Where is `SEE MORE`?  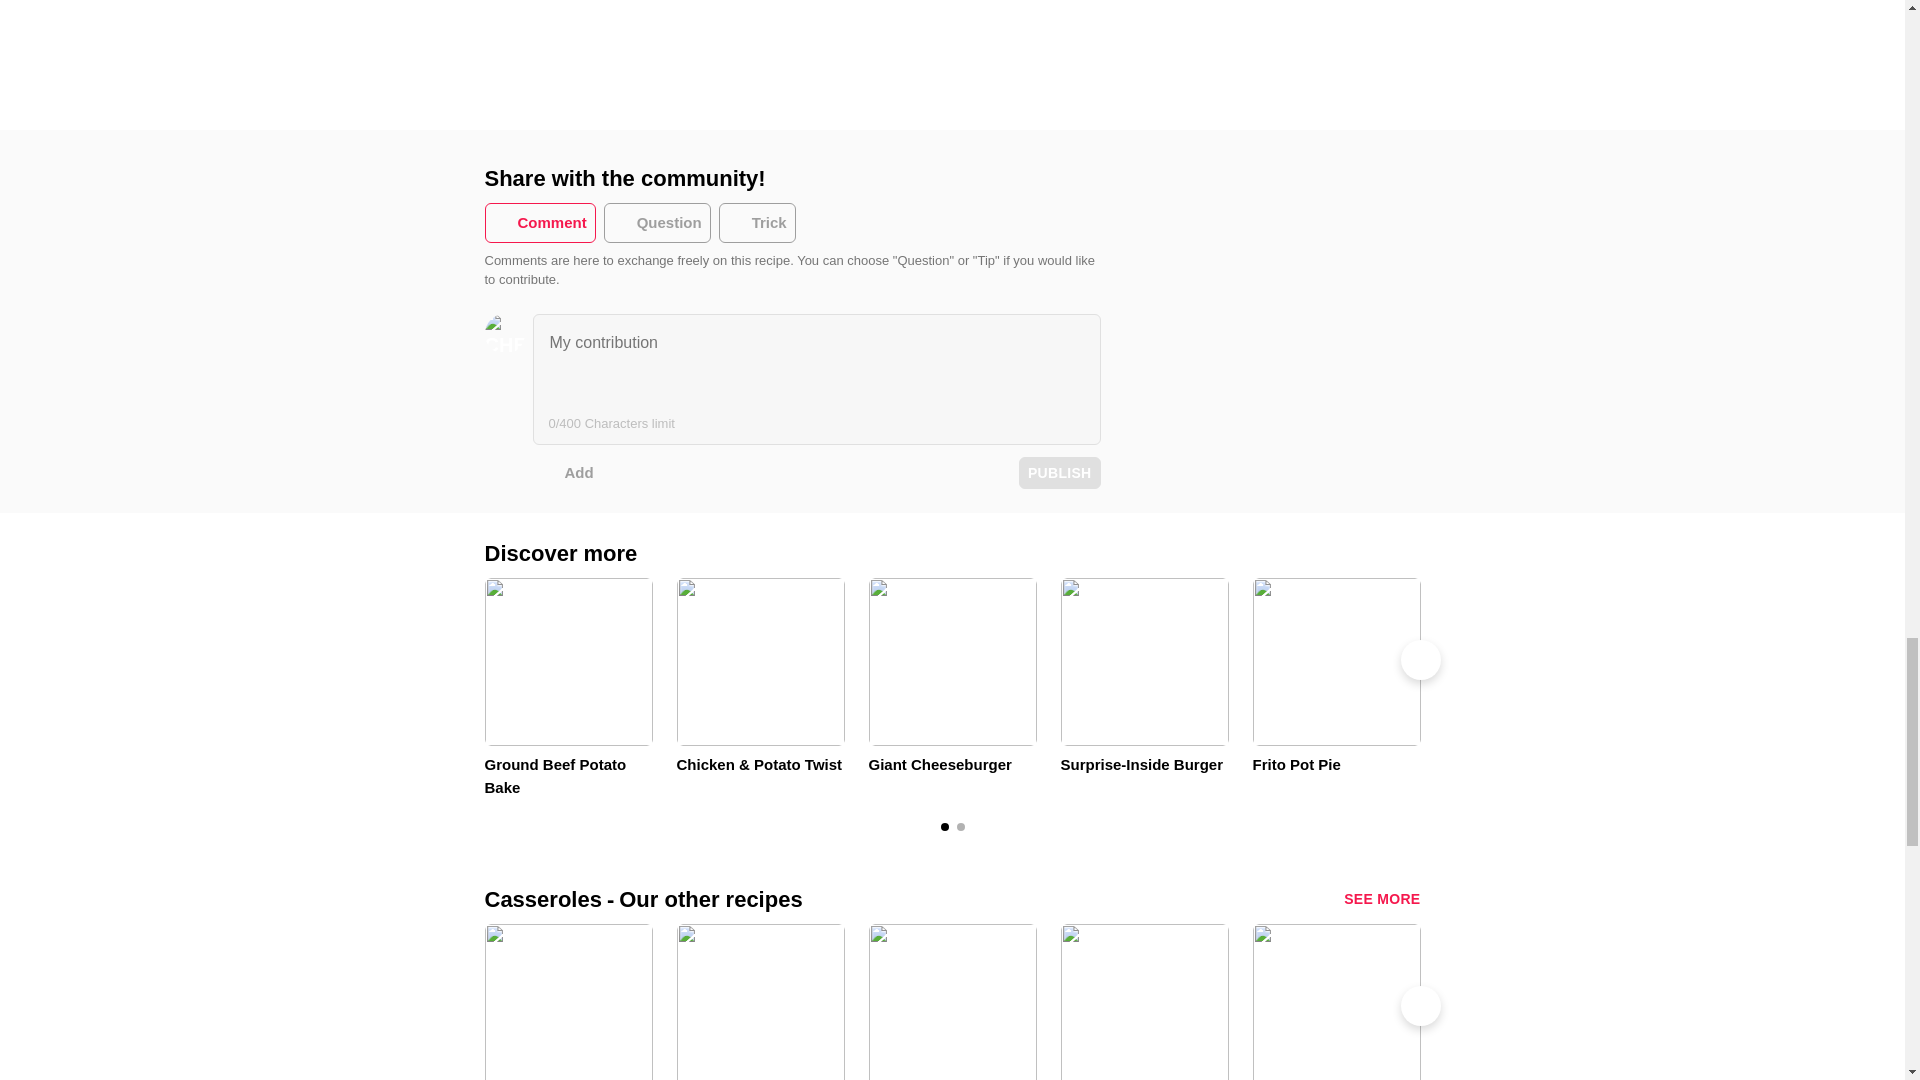 SEE MORE is located at coordinates (1382, 899).